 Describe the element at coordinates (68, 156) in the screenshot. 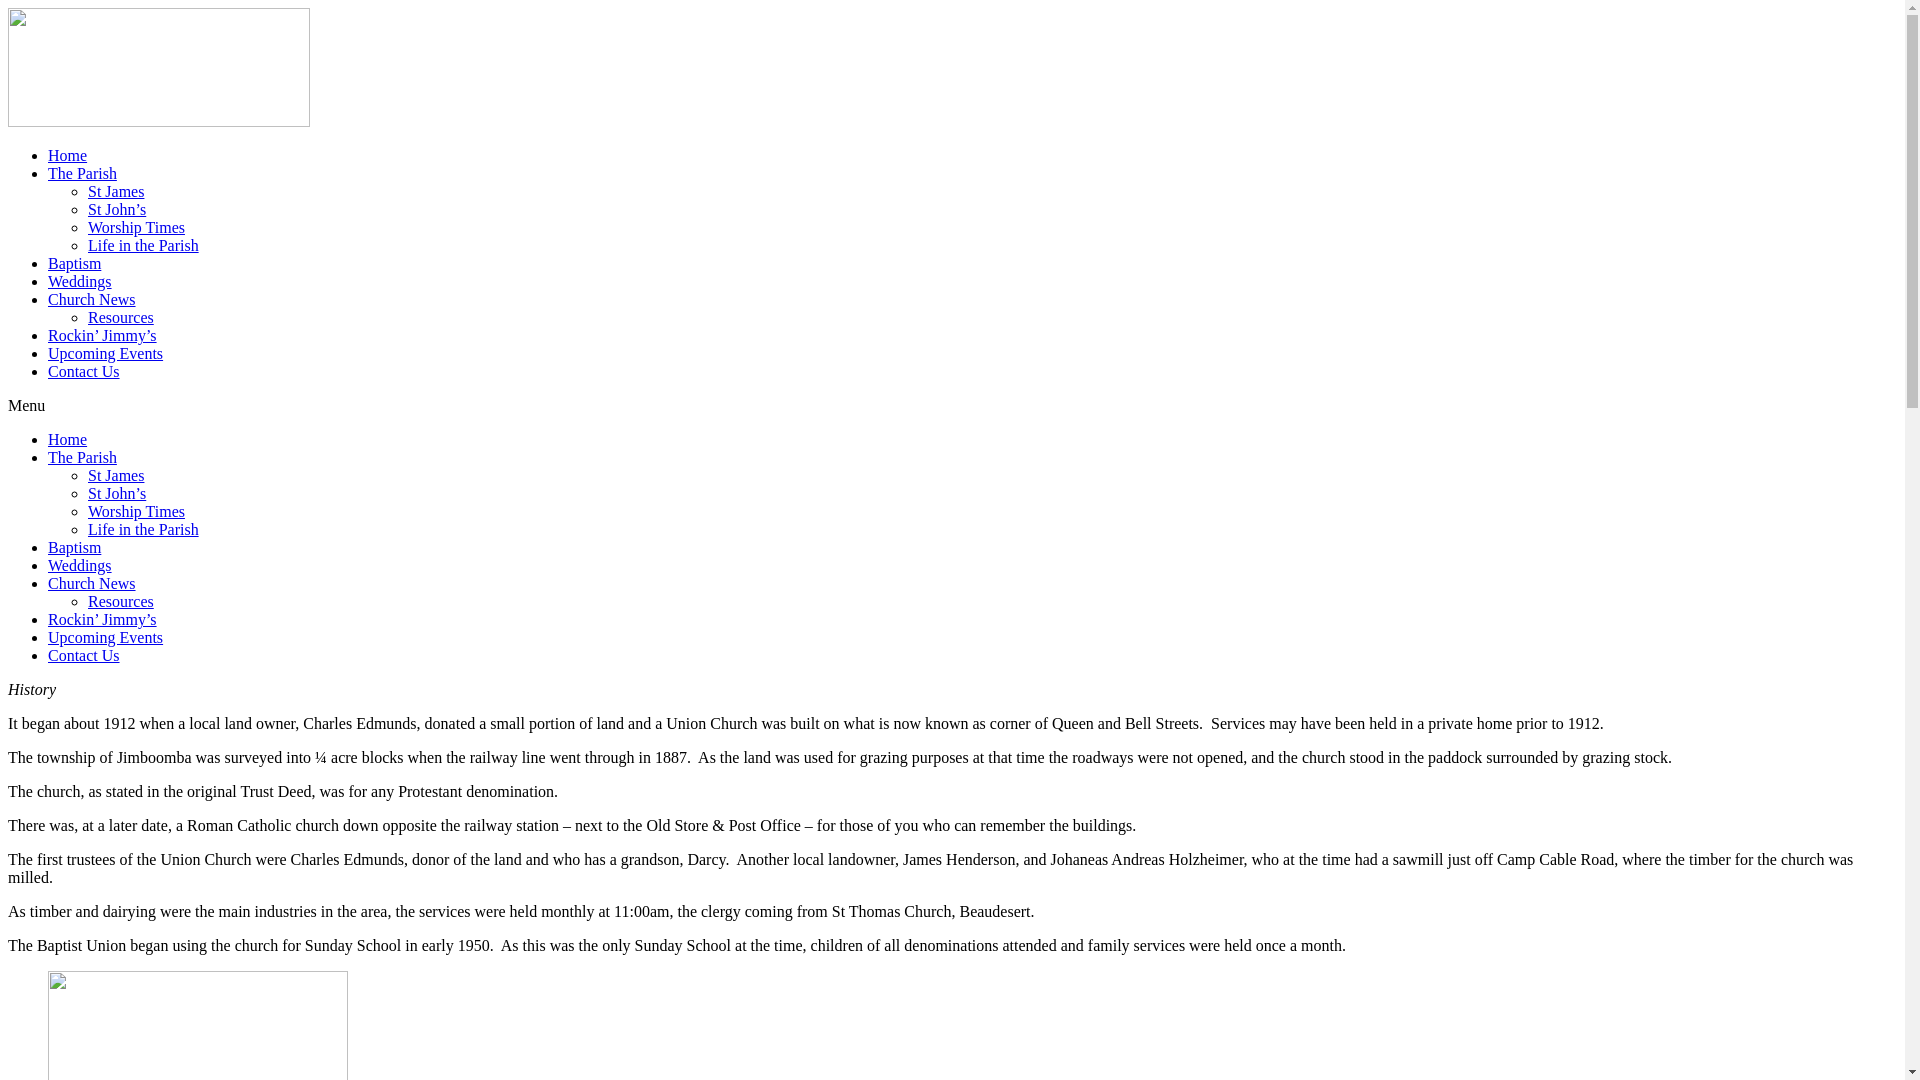

I see `Home` at that location.